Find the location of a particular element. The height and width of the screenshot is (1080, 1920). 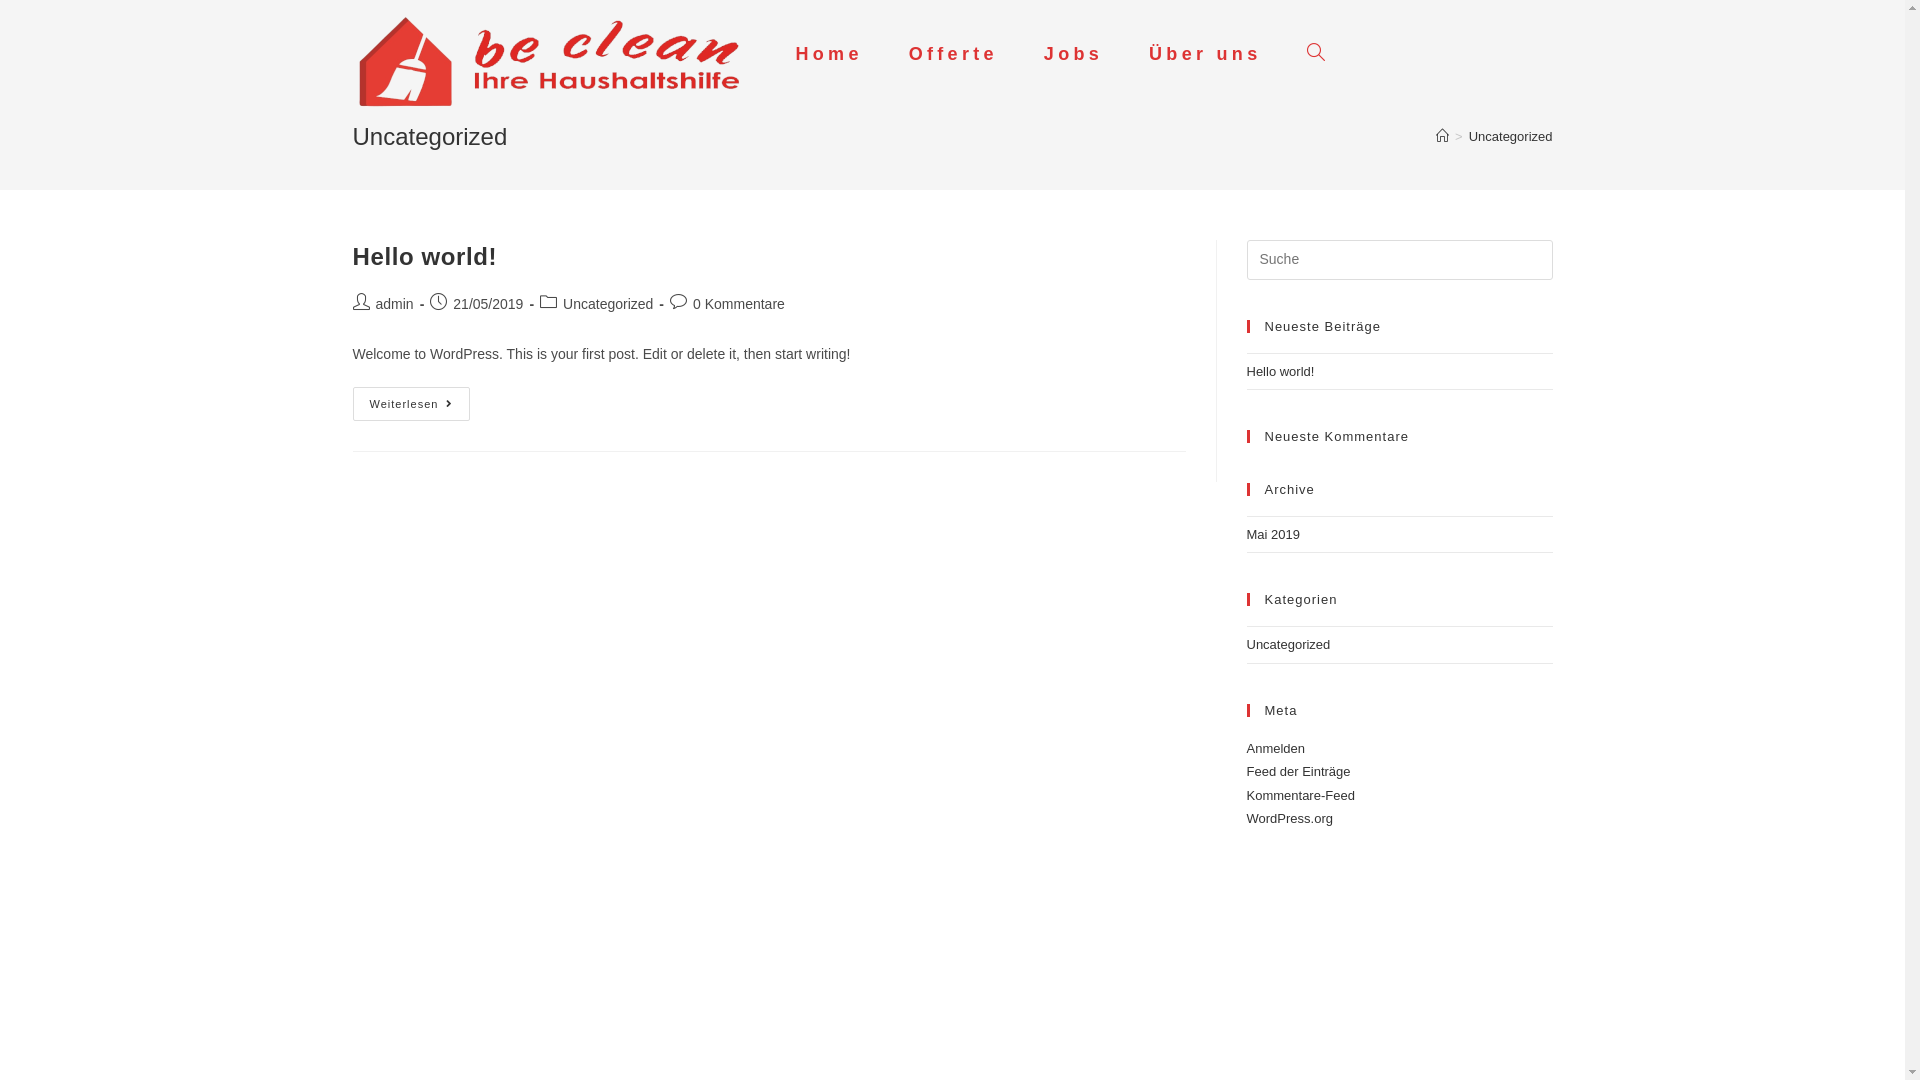

Jobs is located at coordinates (1074, 54).